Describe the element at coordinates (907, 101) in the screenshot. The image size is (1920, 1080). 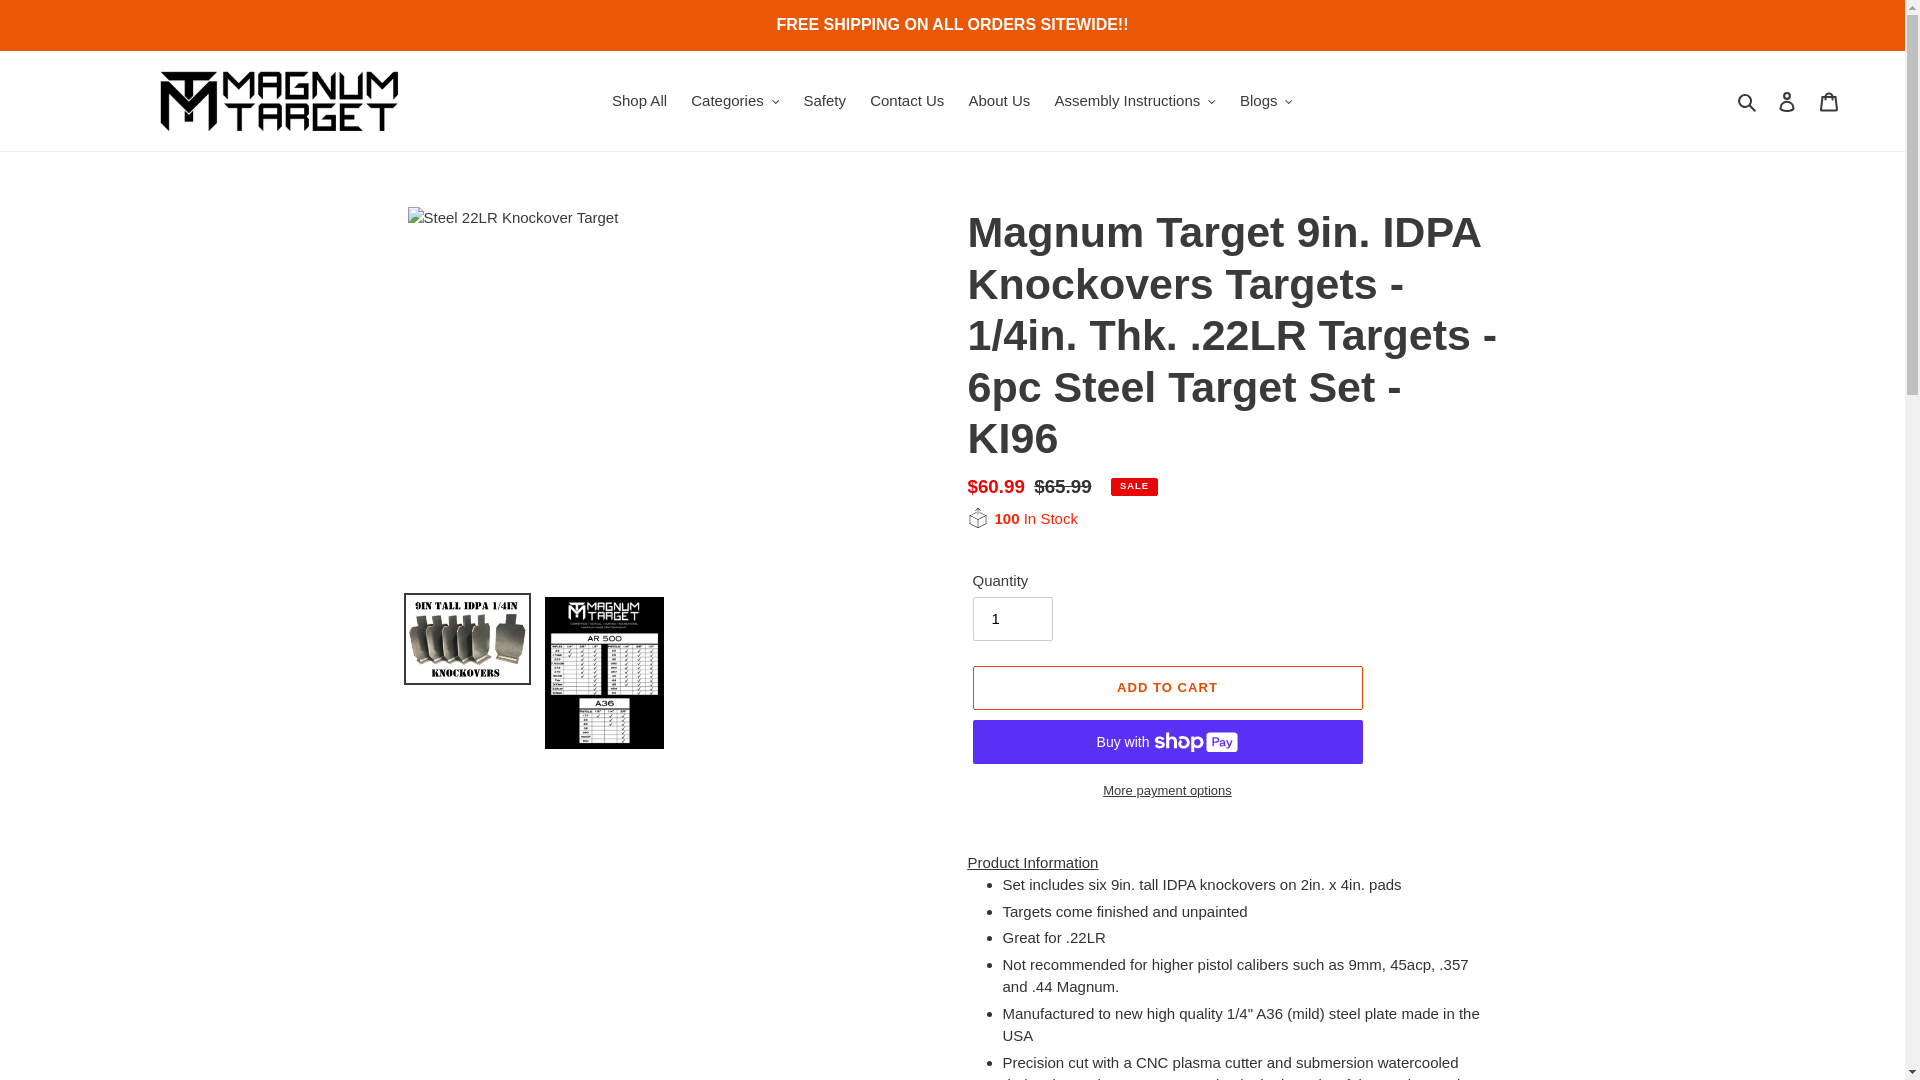
I see `Contact Us` at that location.